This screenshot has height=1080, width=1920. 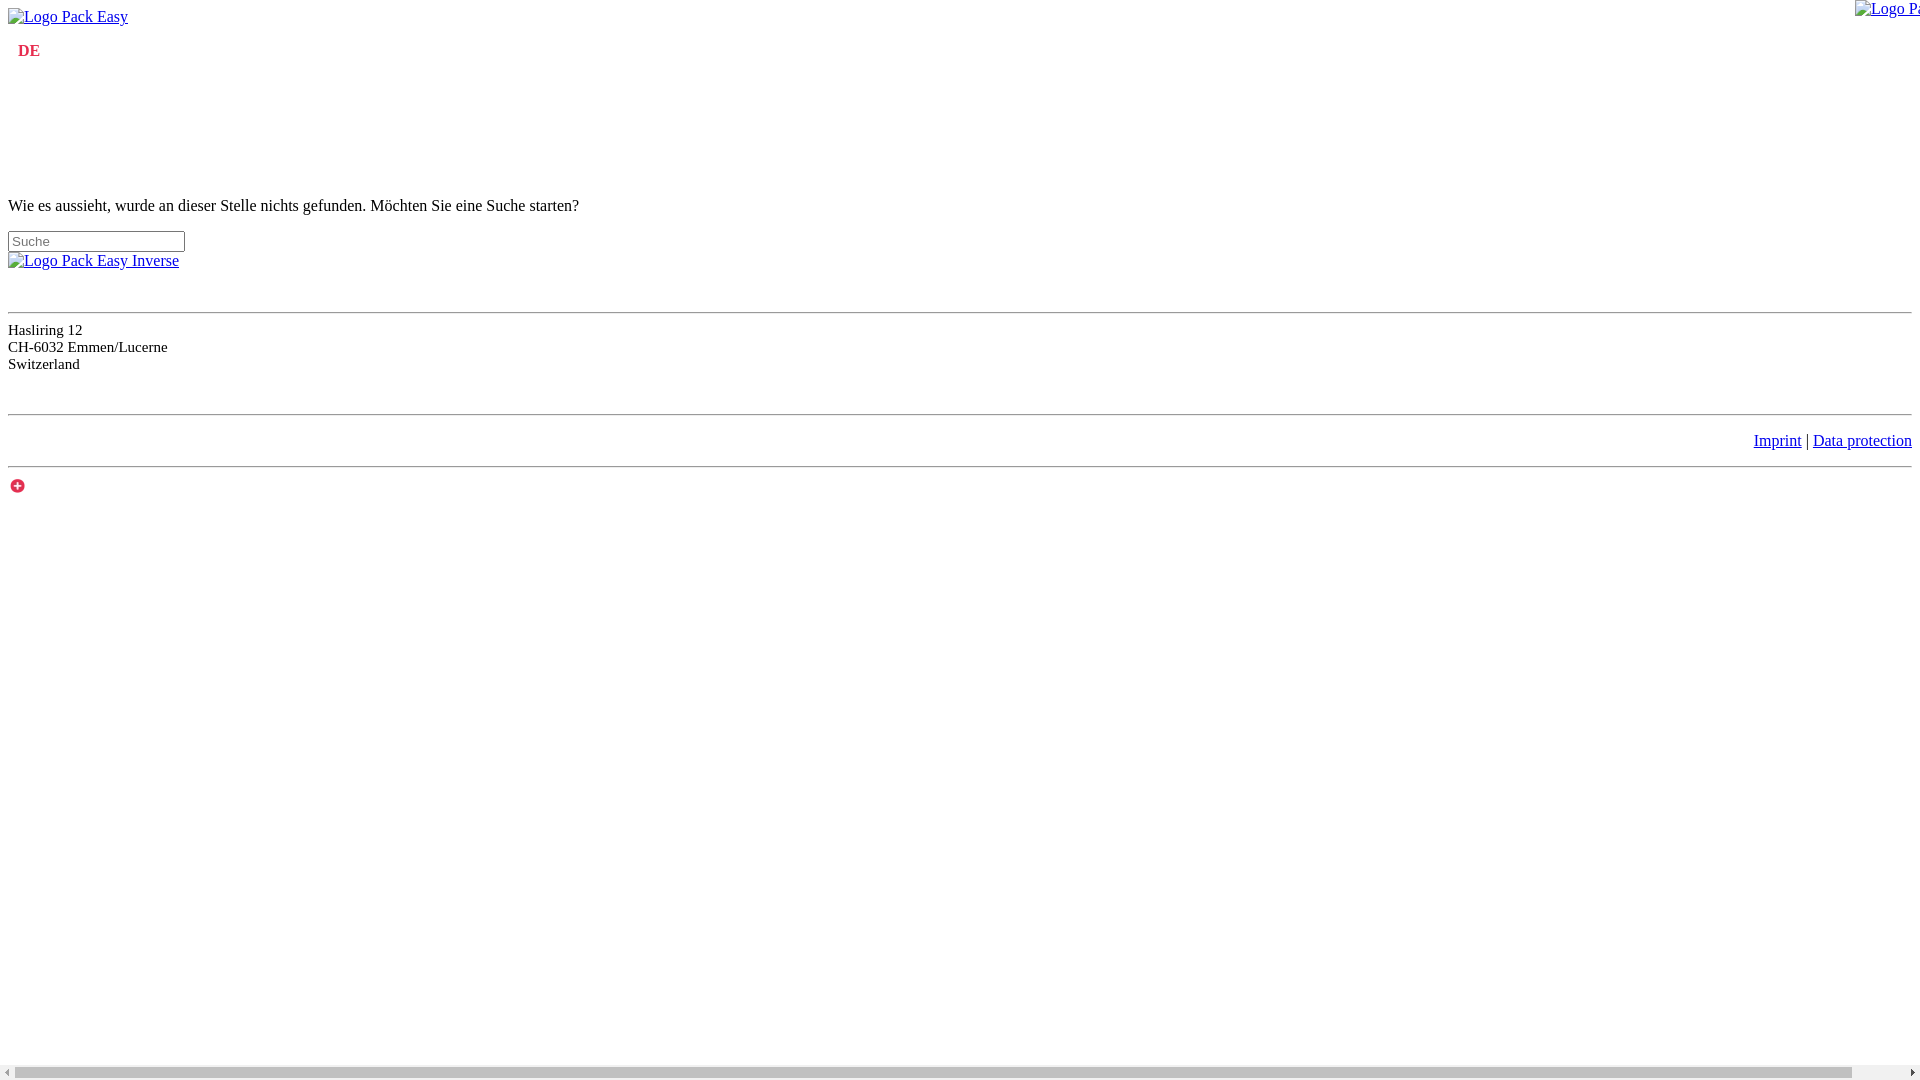 What do you see at coordinates (60, 50) in the screenshot?
I see `EN` at bounding box center [60, 50].